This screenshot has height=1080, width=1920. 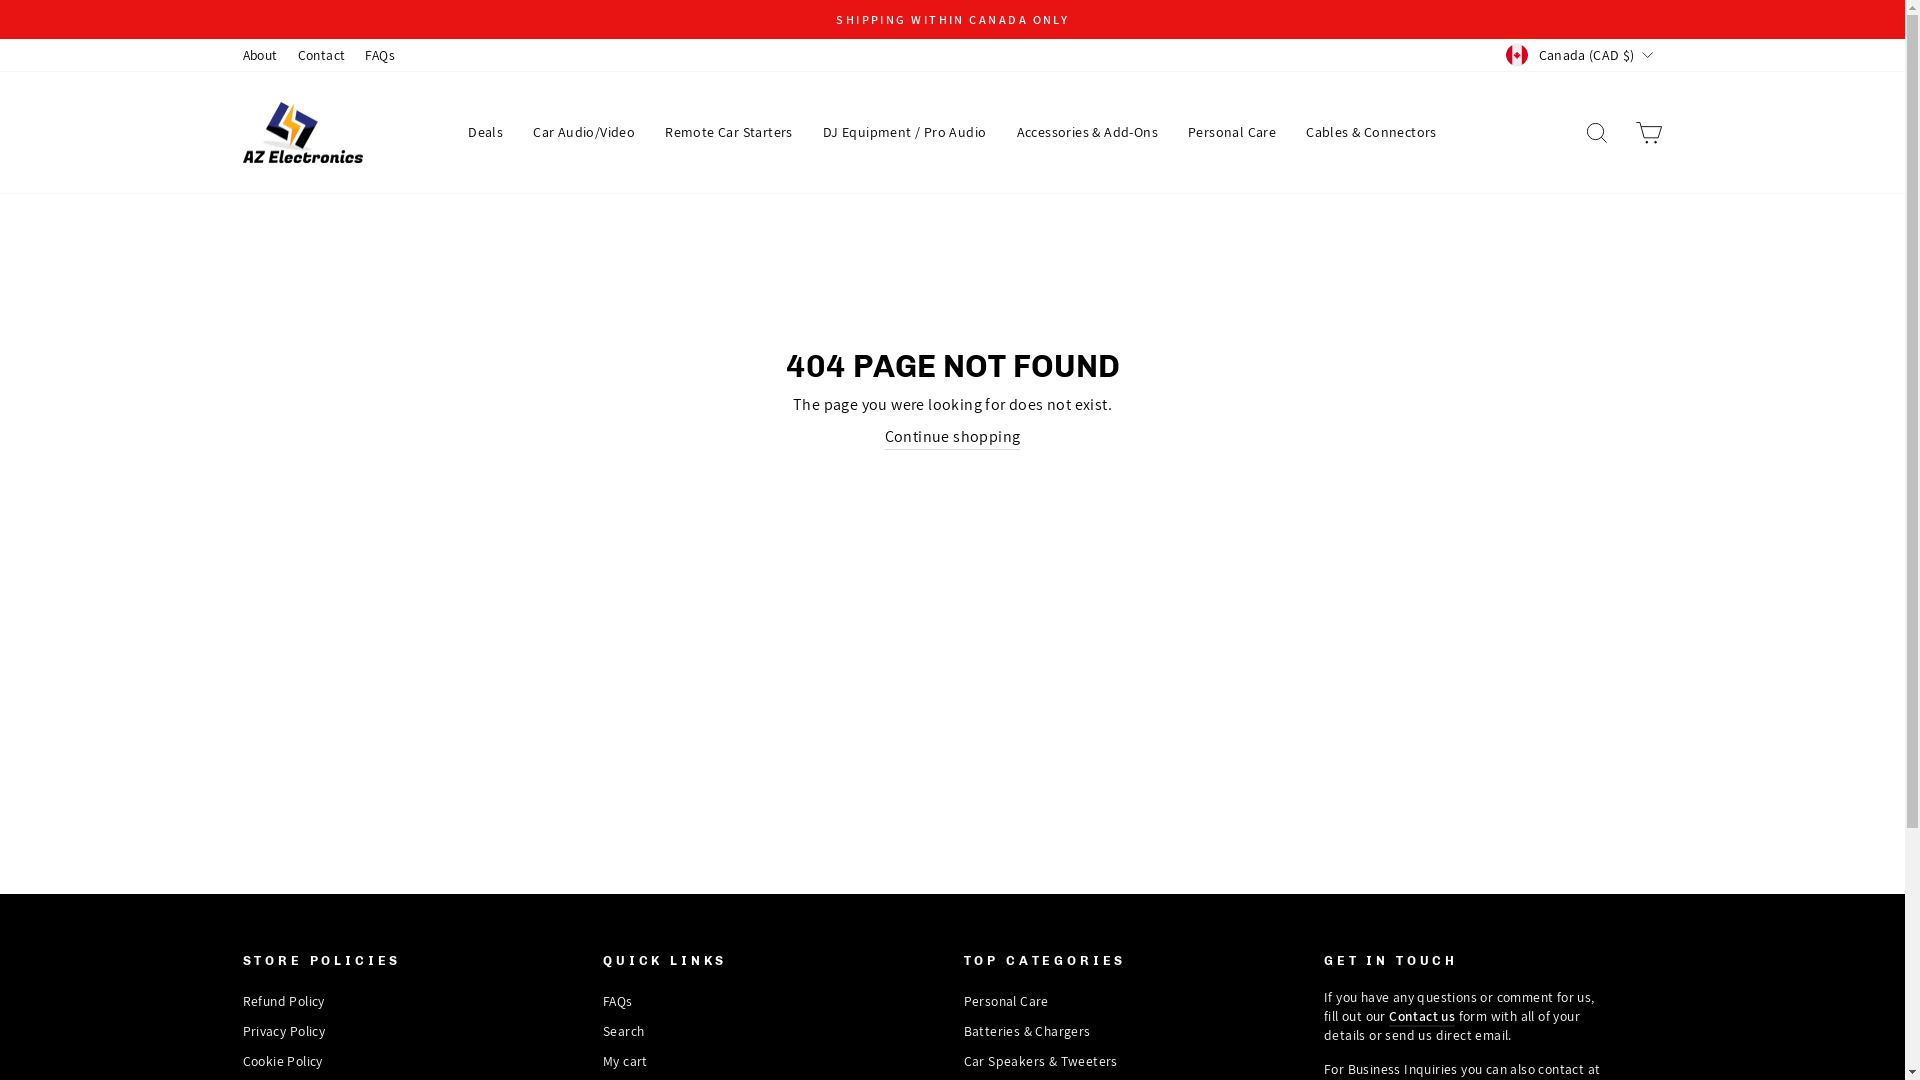 I want to click on My cart, so click(x=626, y=1062).